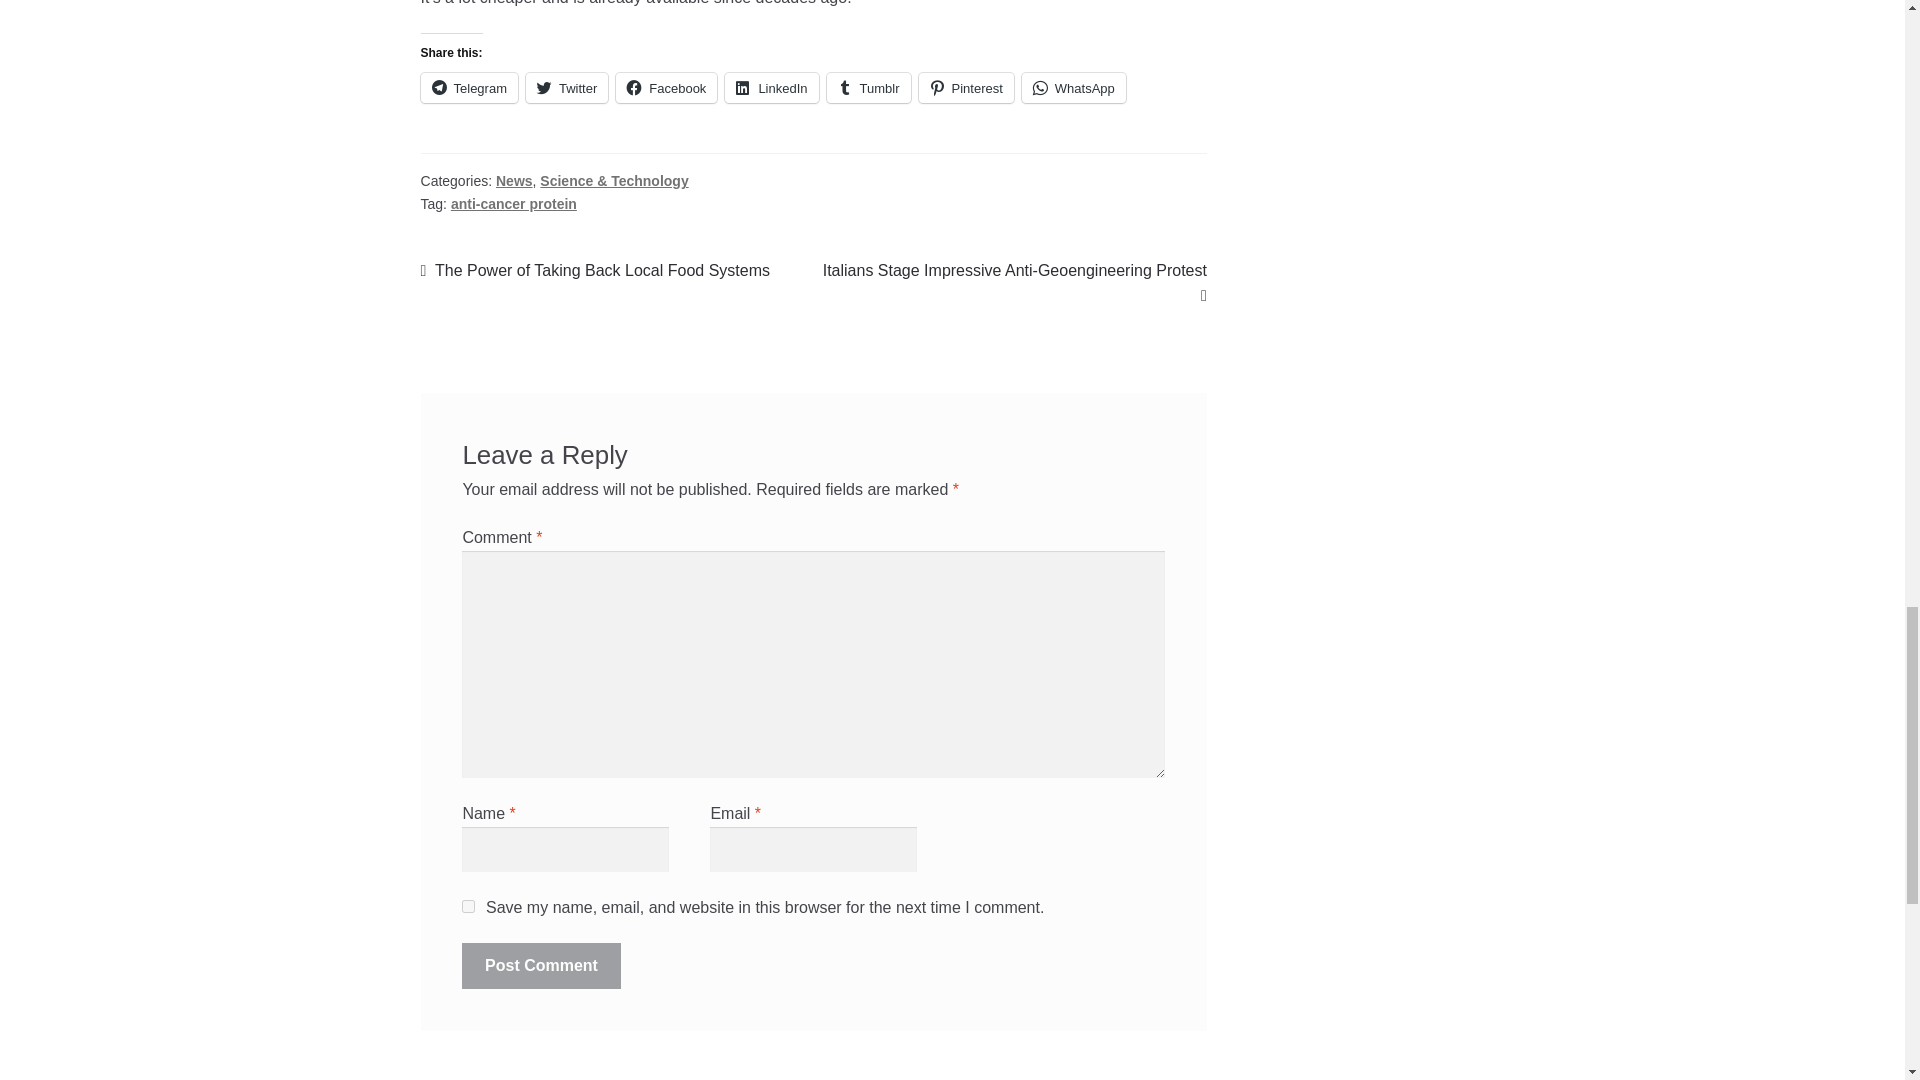 This screenshot has height=1080, width=1920. I want to click on Click to share on Twitter, so click(567, 88).